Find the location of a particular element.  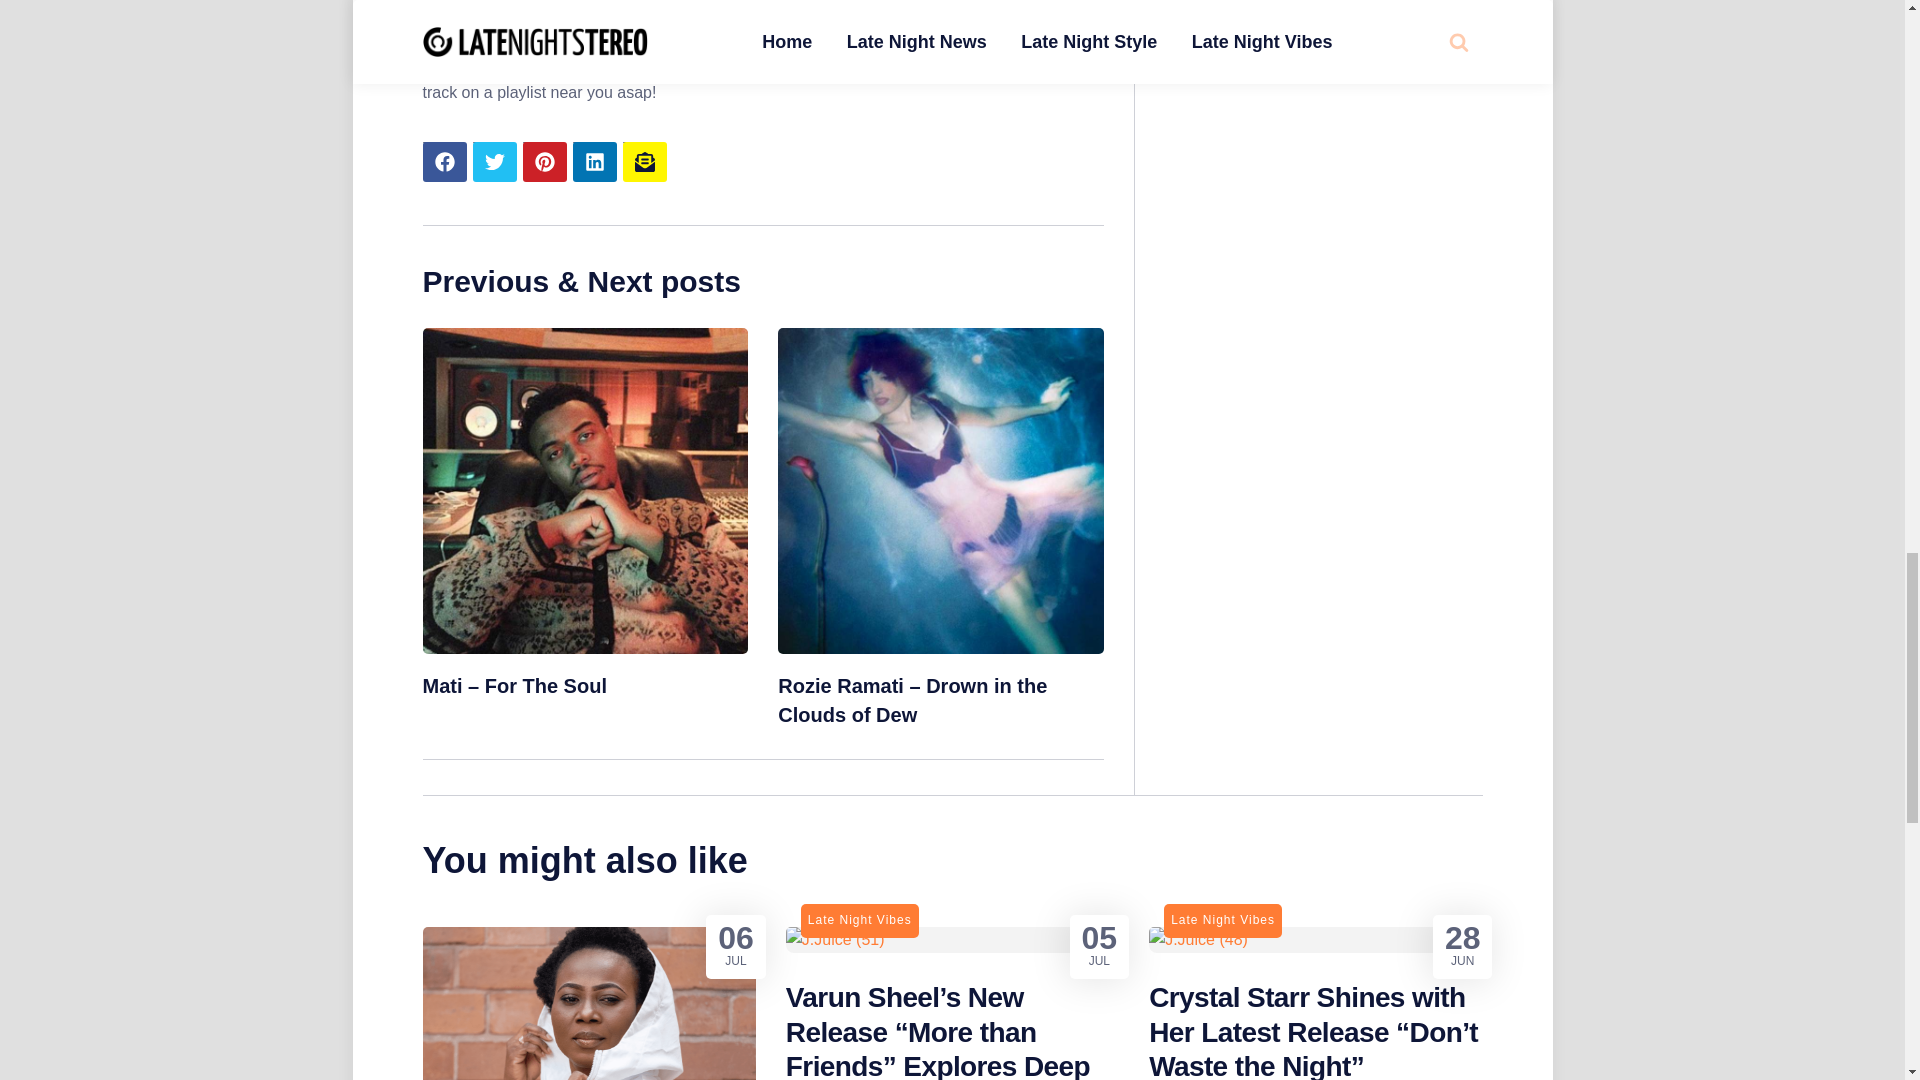

Late Night Vibes is located at coordinates (1222, 920).